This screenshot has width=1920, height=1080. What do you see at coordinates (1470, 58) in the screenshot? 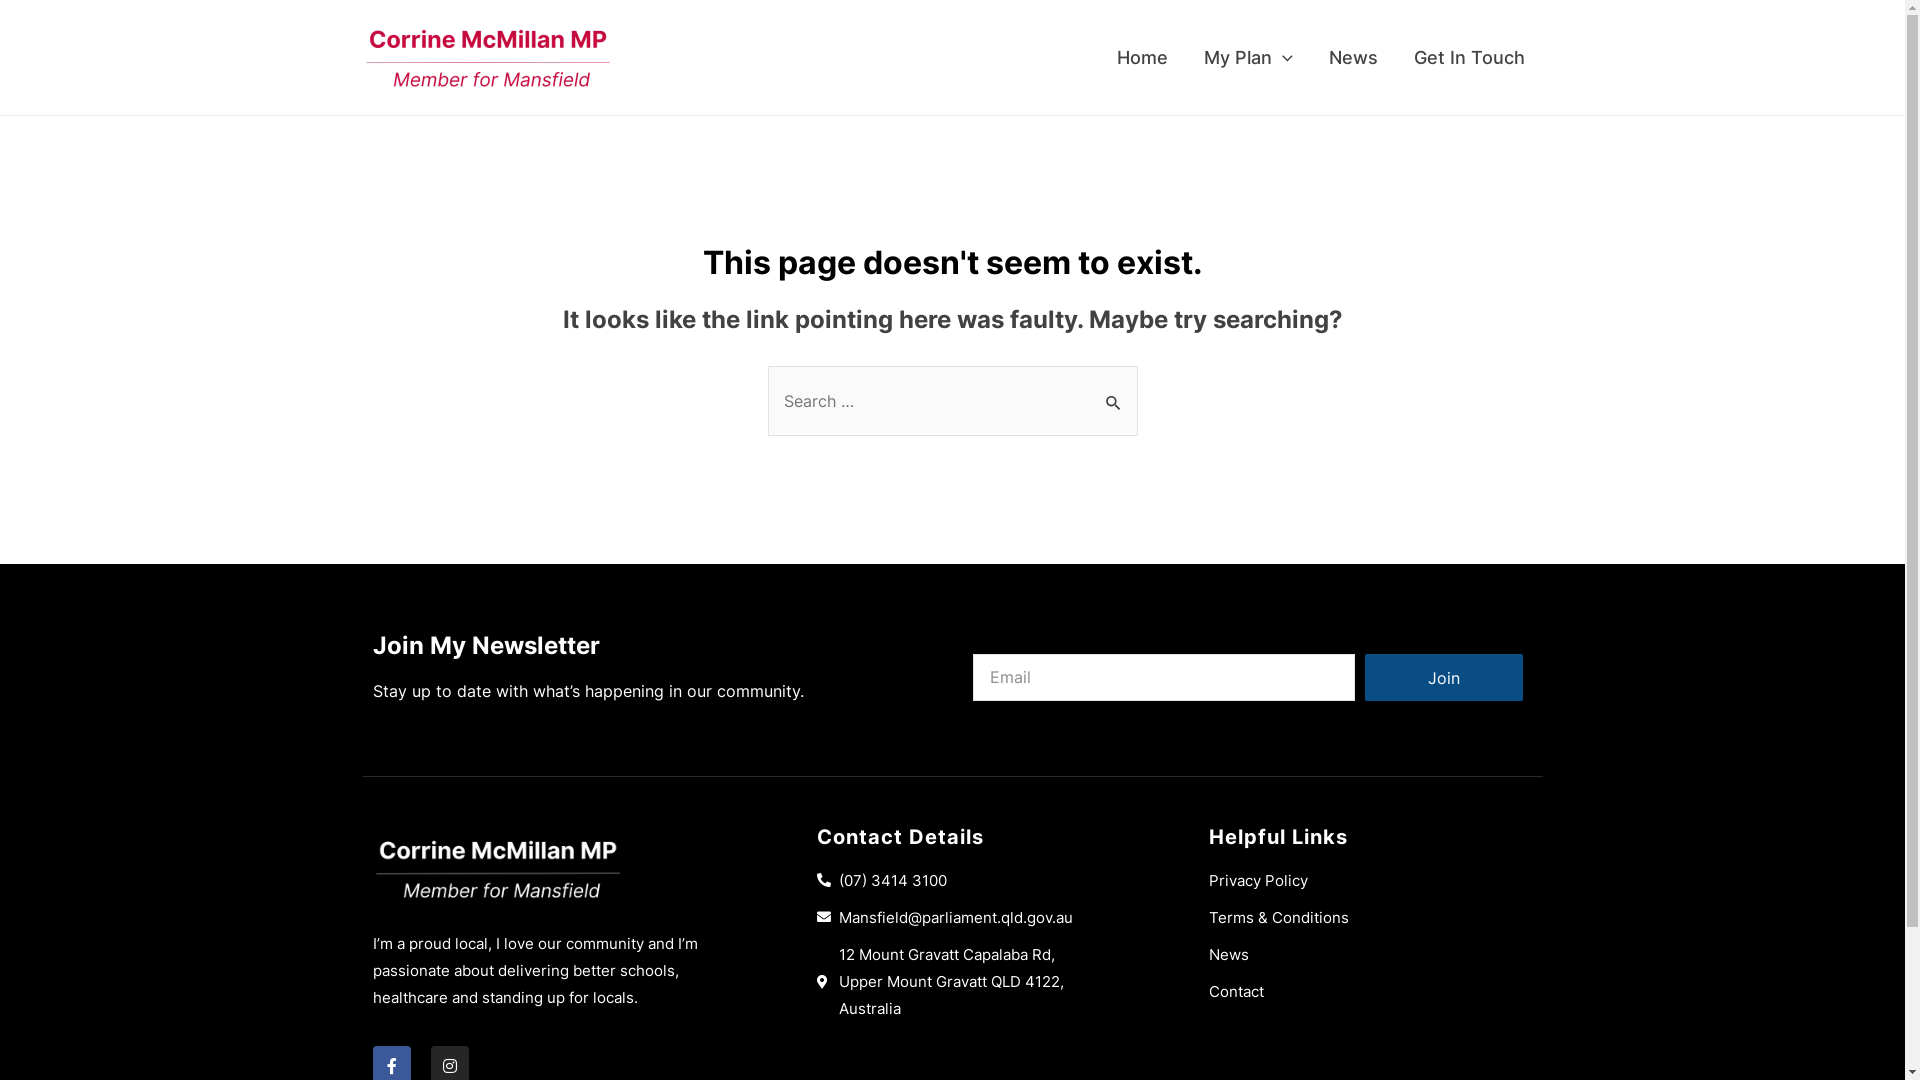
I see `Get In Touch` at bounding box center [1470, 58].